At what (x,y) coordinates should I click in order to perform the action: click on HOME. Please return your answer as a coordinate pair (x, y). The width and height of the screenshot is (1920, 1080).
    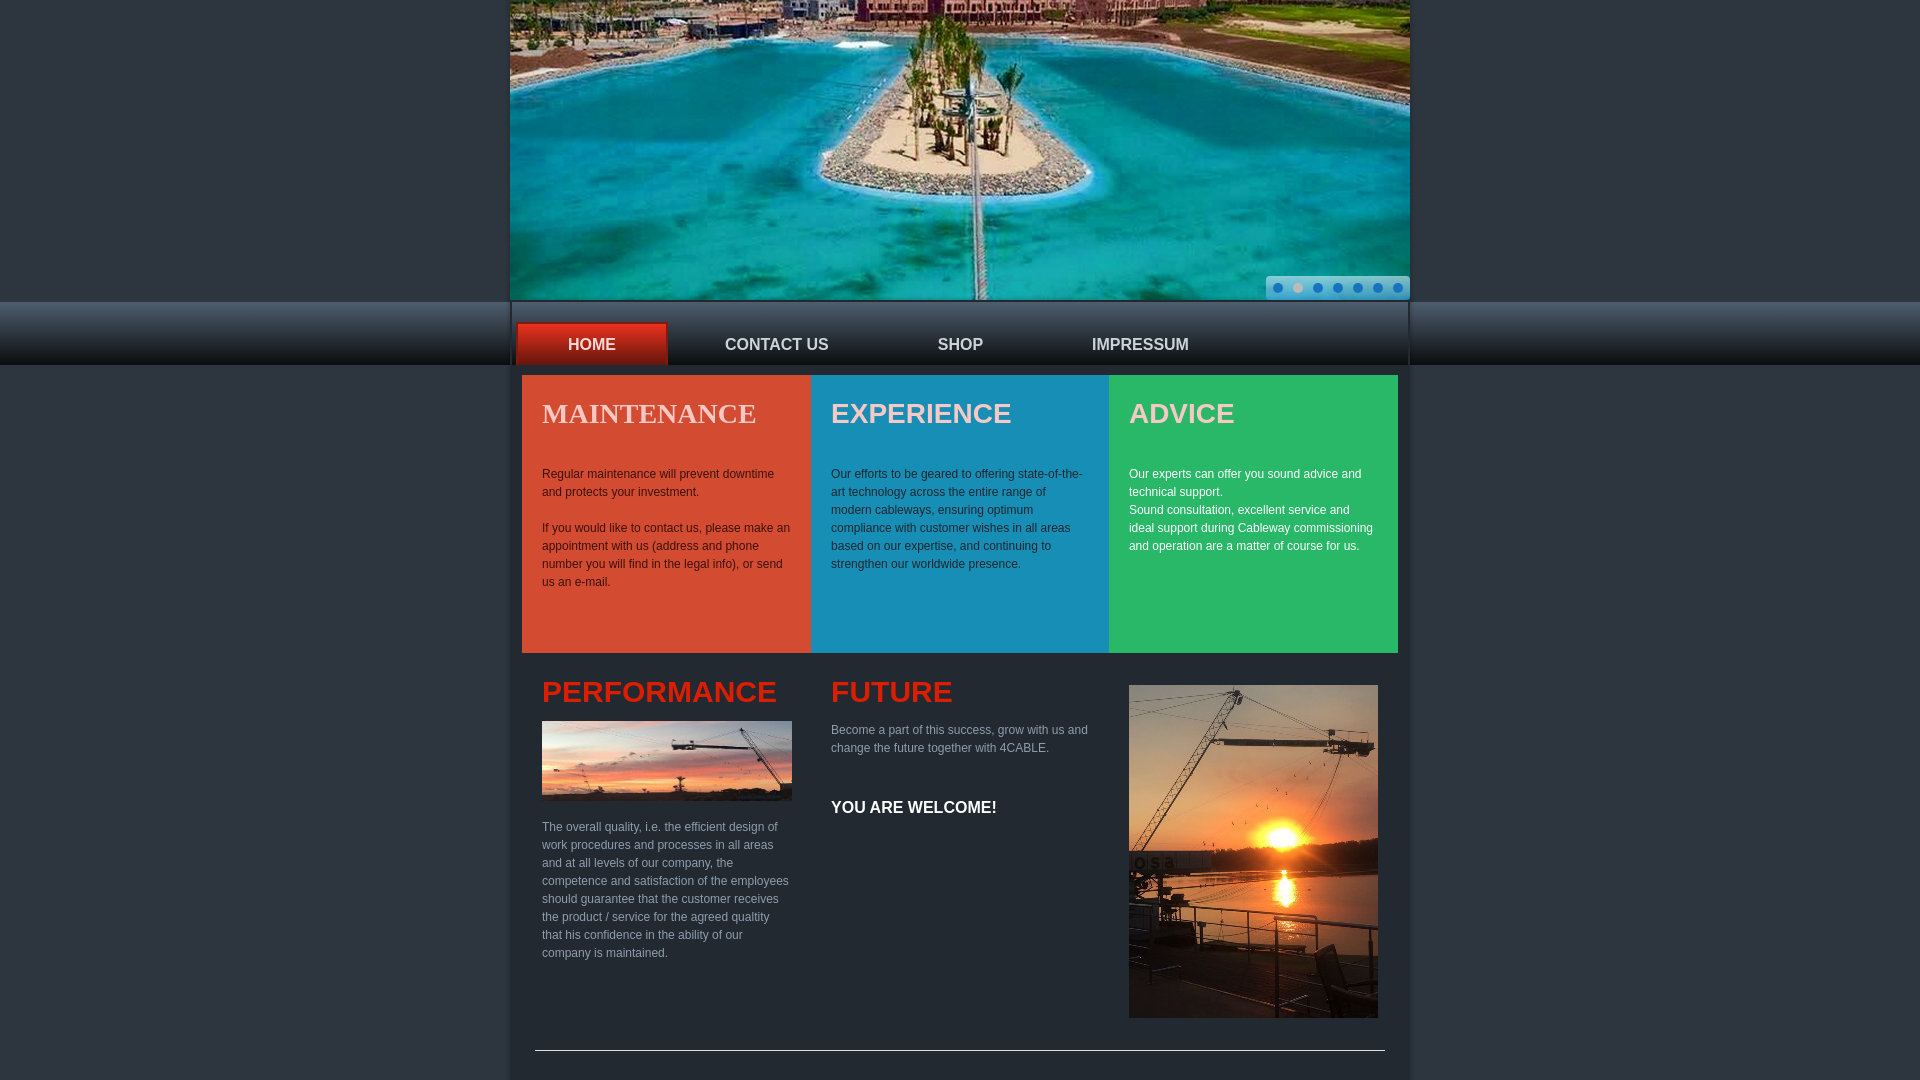
    Looking at the image, I should click on (592, 343).